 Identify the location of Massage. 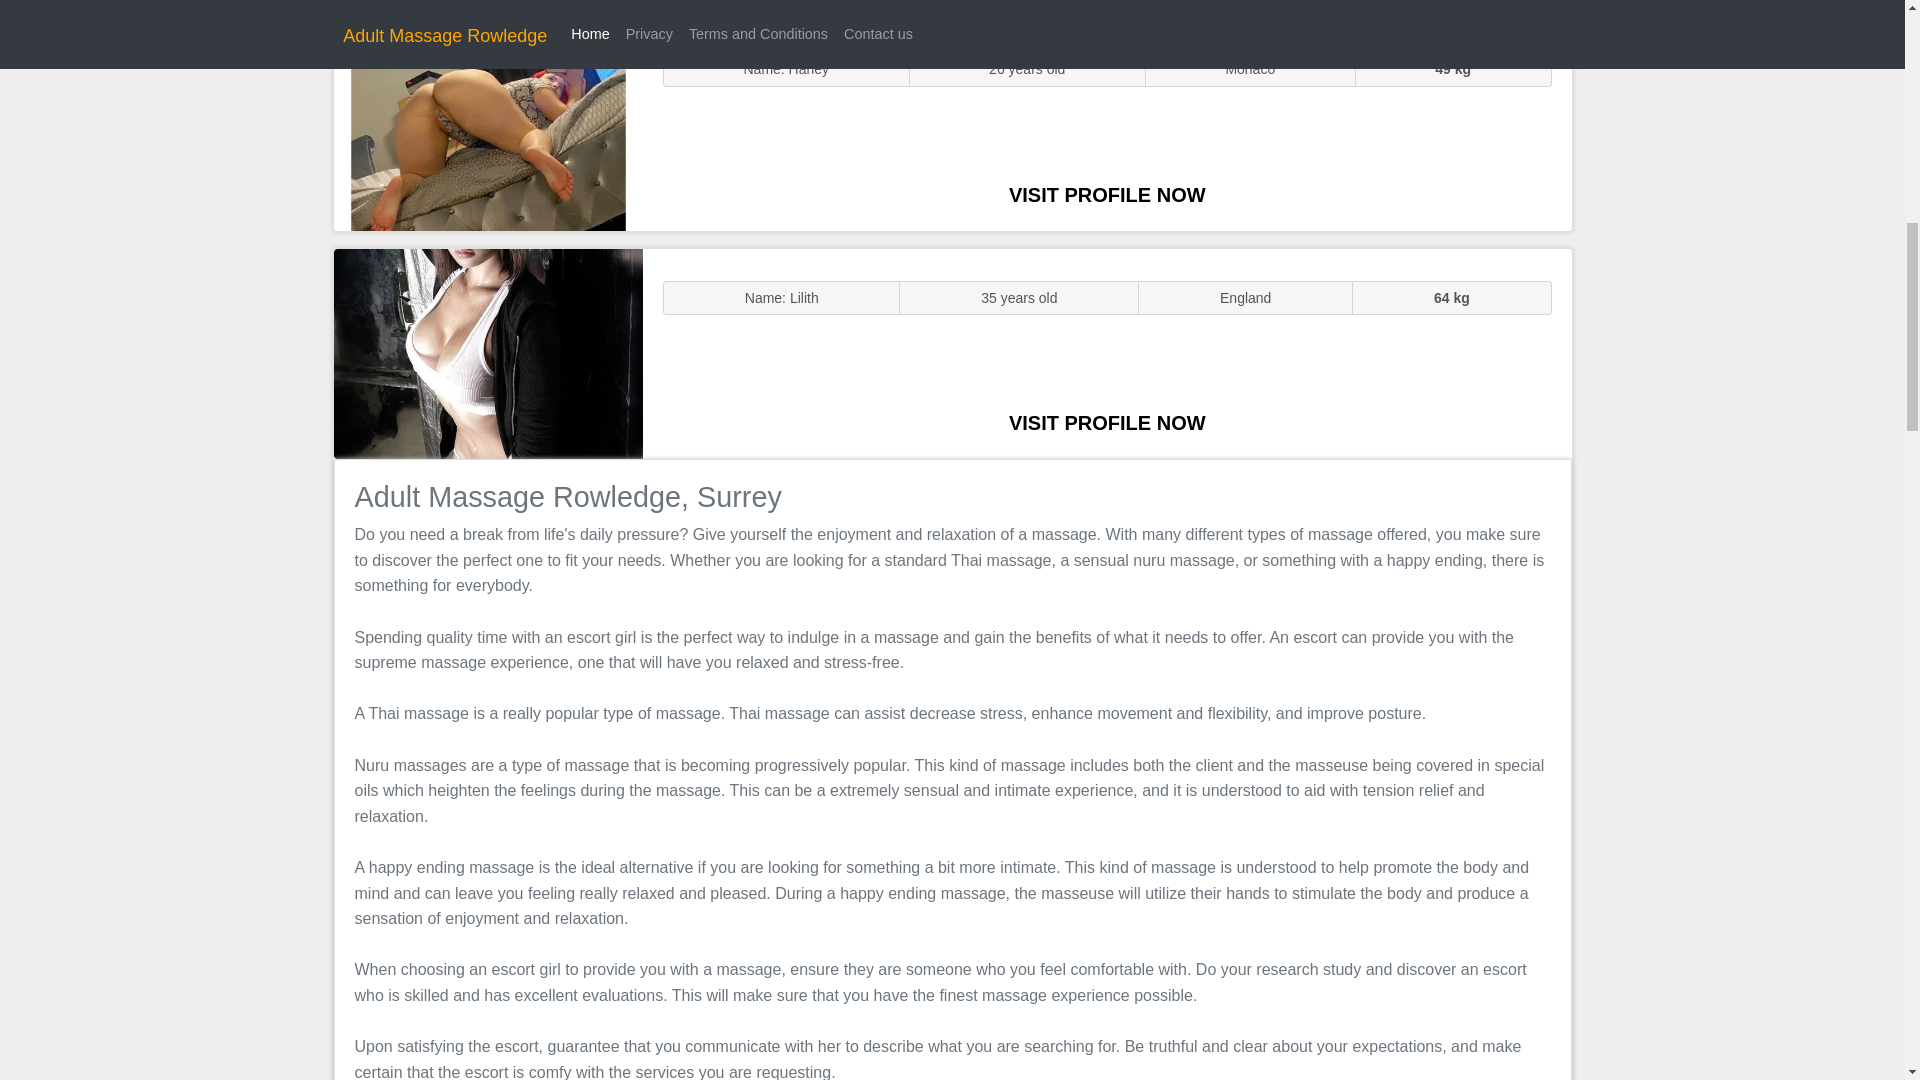
(488, 352).